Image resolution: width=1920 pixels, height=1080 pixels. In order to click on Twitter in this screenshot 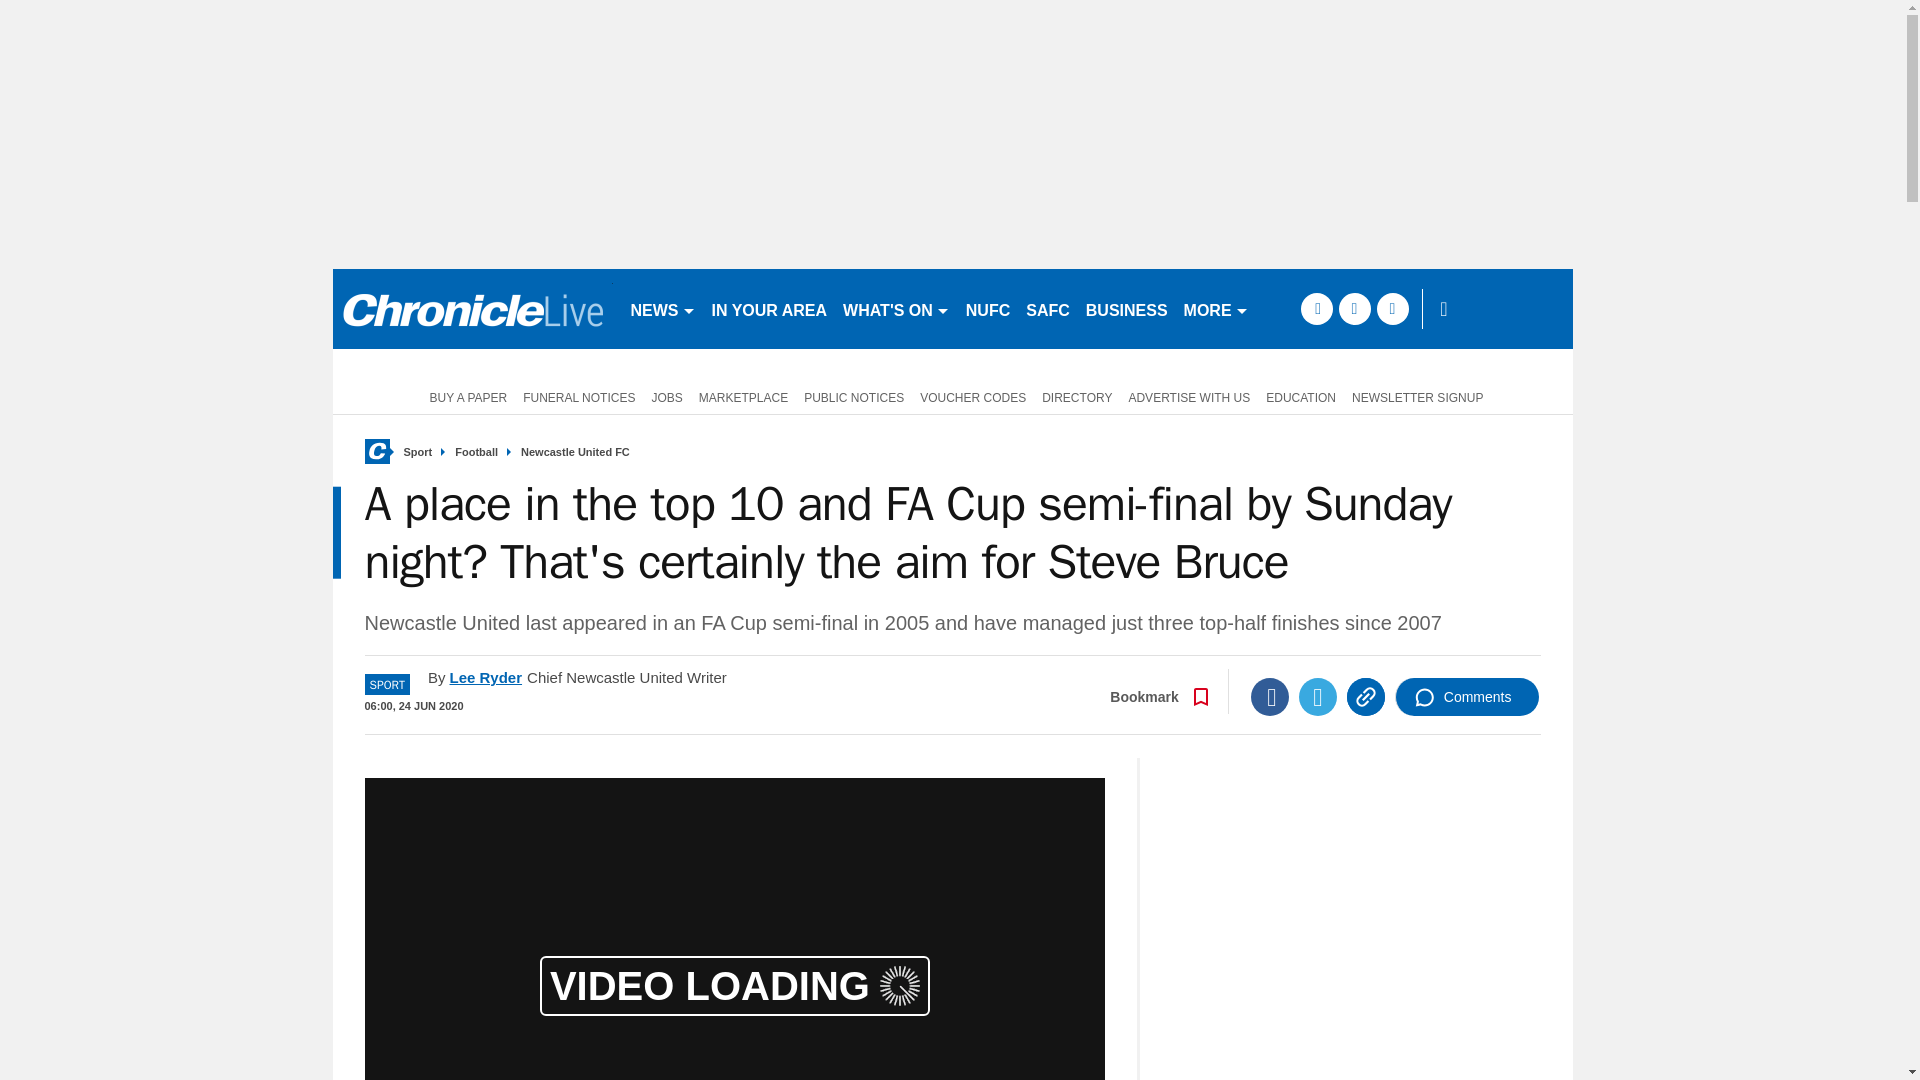, I will do `click(1318, 697)`.